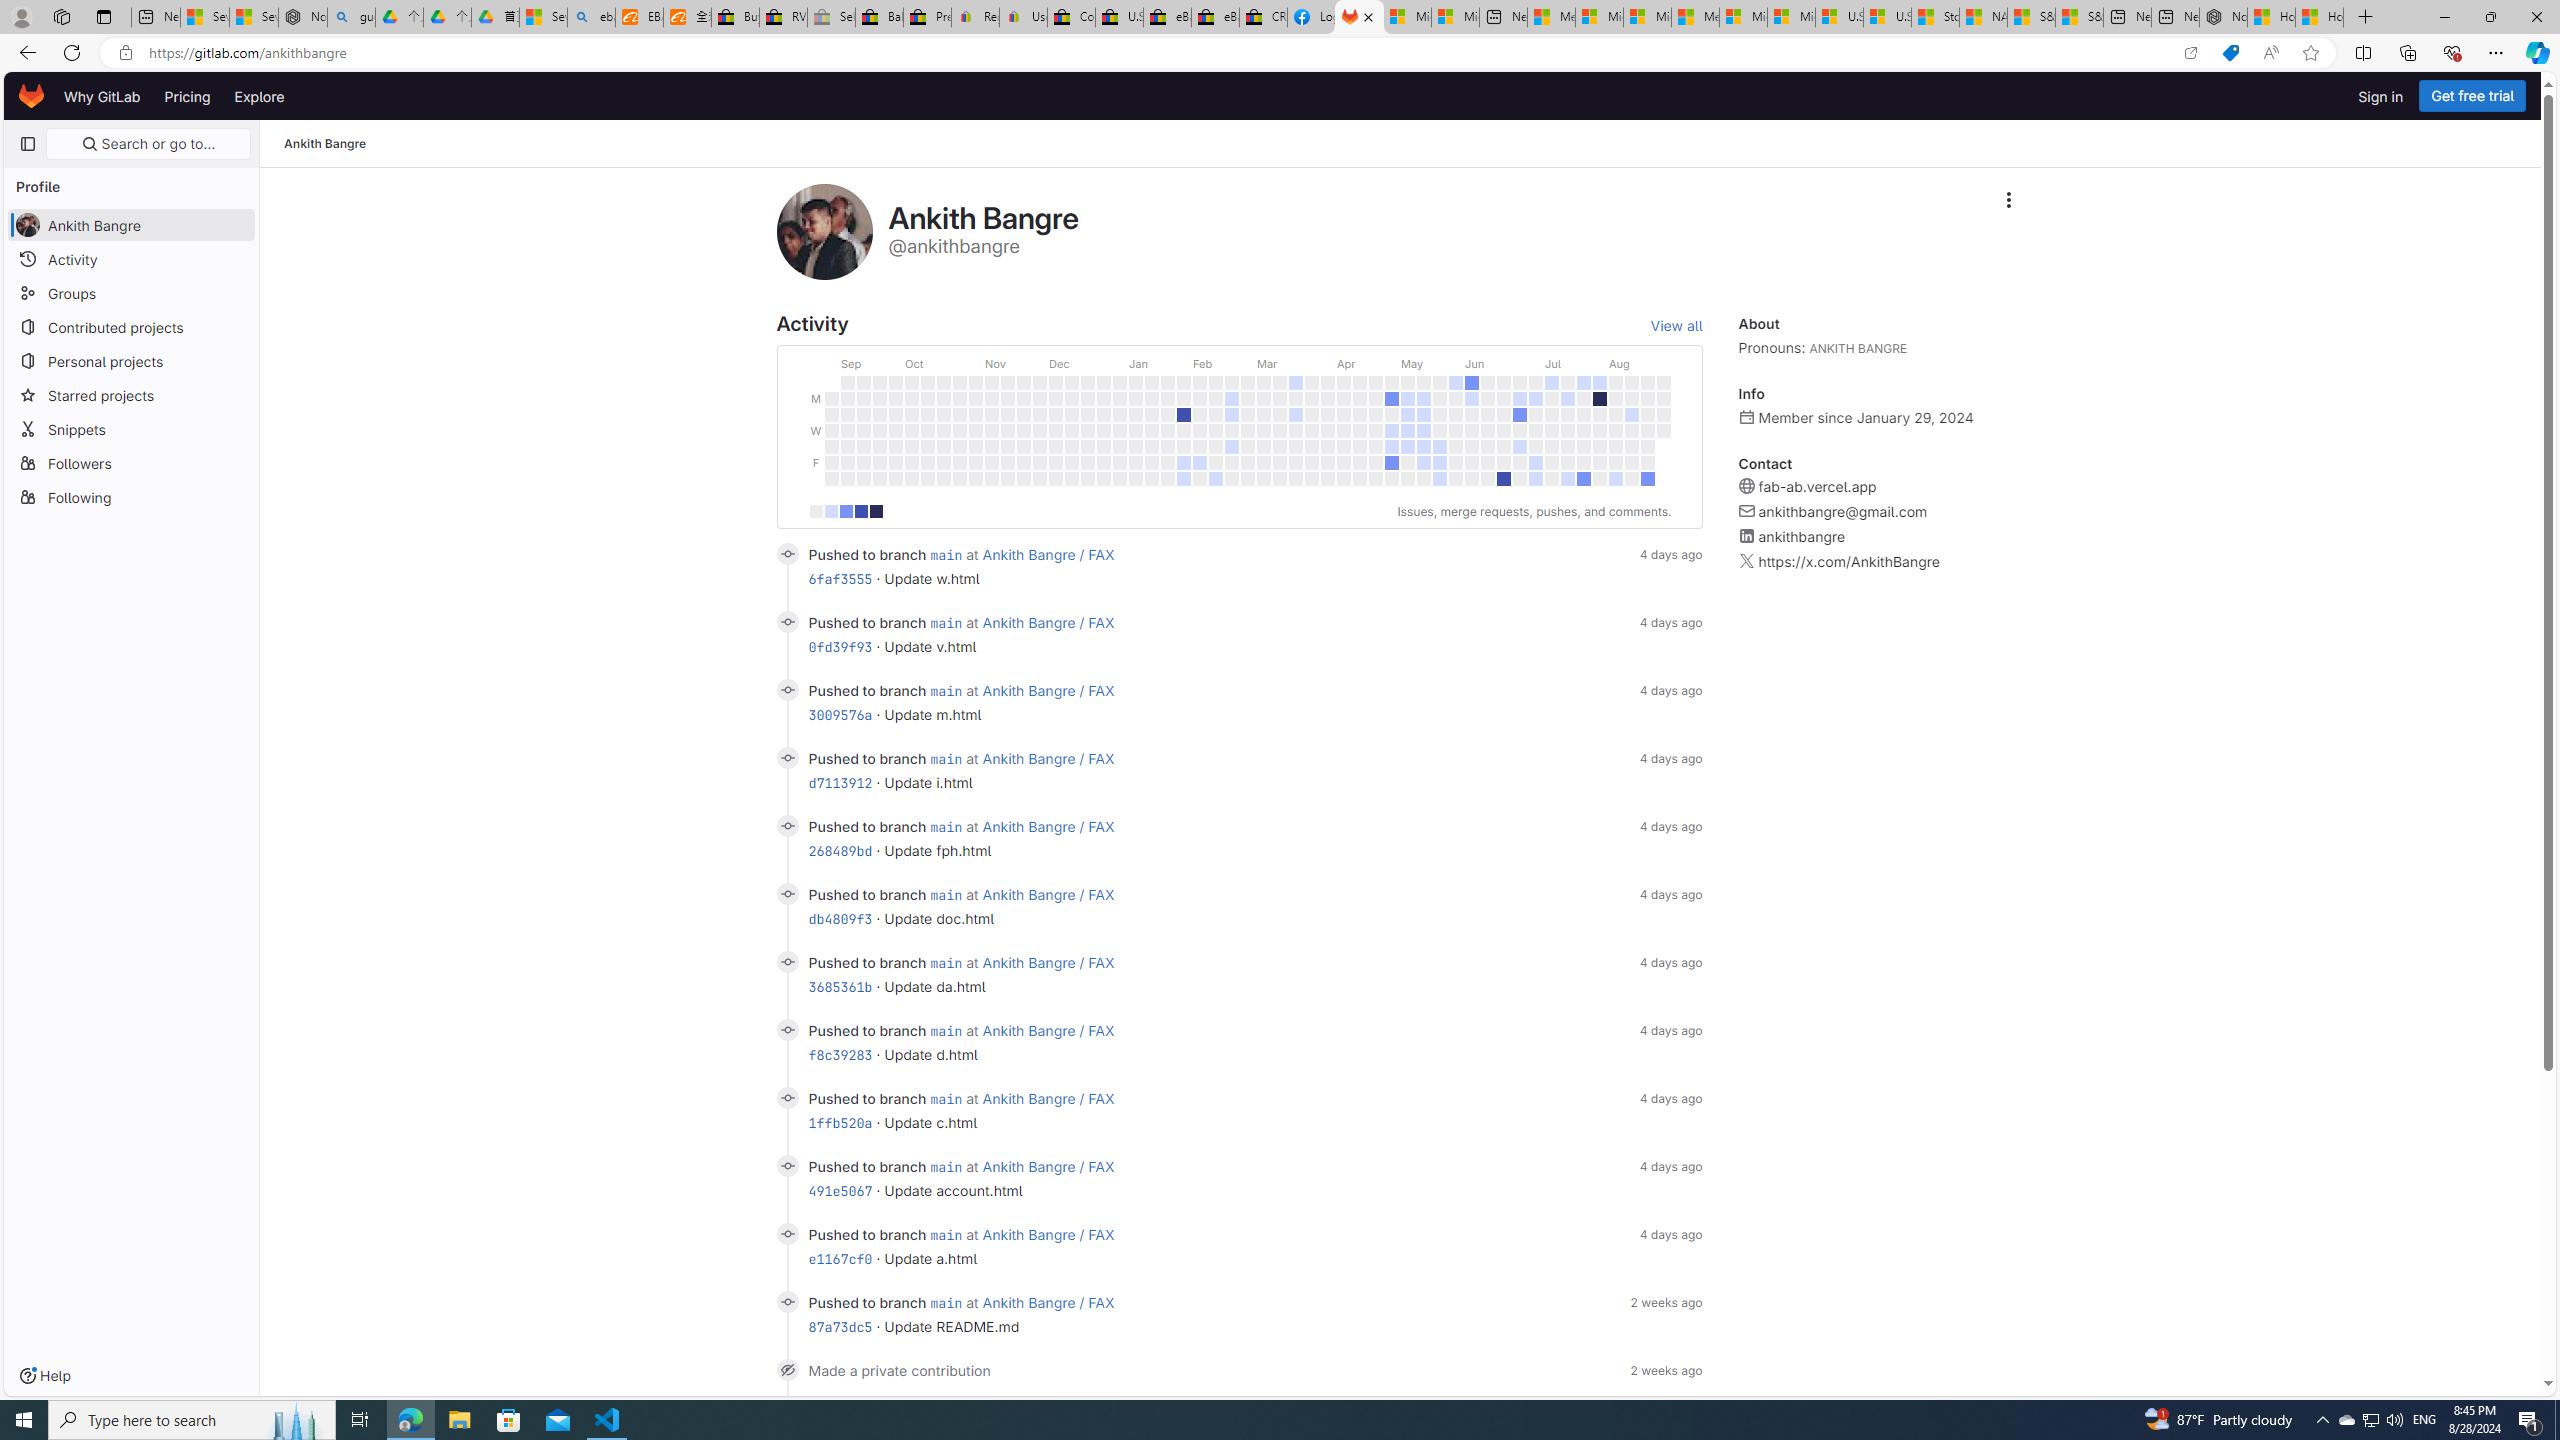 Image resolution: width=2560 pixels, height=1440 pixels. Describe the element at coordinates (1071, 17) in the screenshot. I see `Consumer Health Data Privacy Policy - eBay Inc.` at that location.